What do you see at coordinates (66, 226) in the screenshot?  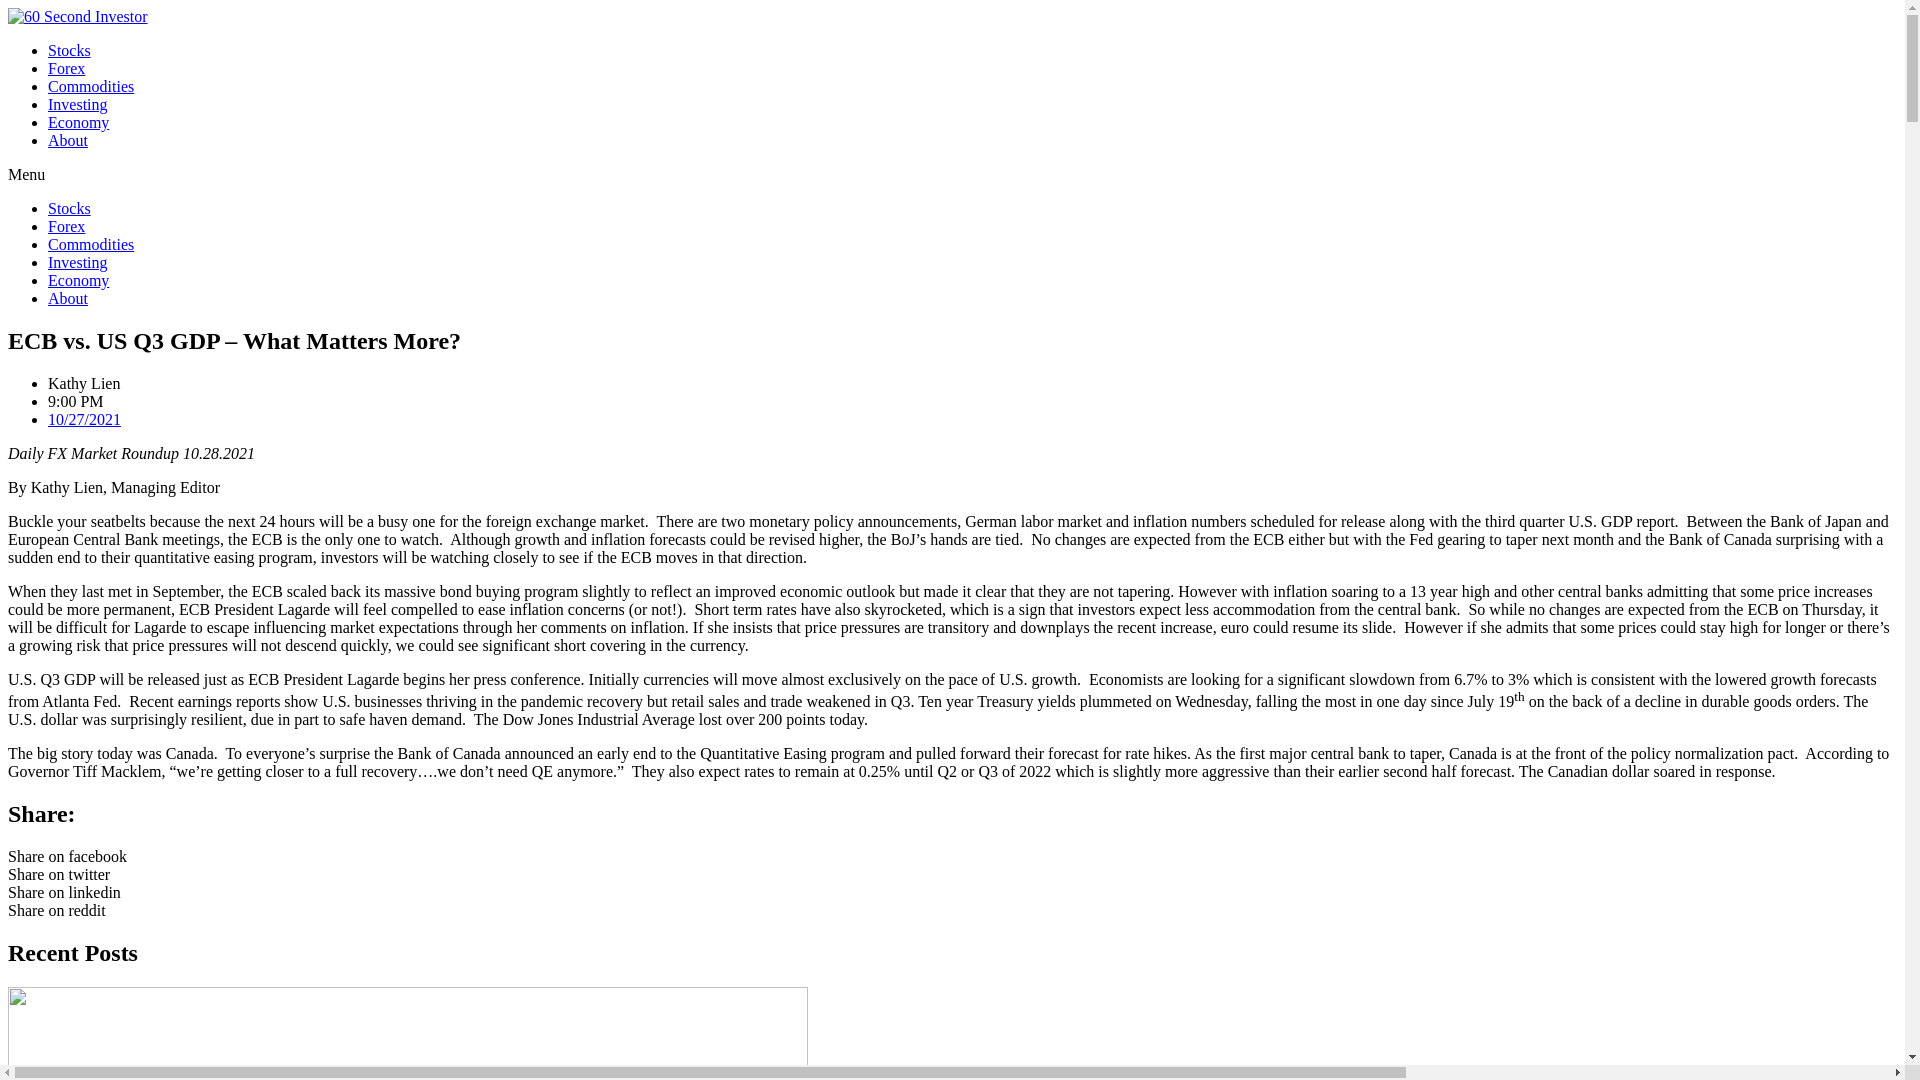 I see `Forex` at bounding box center [66, 226].